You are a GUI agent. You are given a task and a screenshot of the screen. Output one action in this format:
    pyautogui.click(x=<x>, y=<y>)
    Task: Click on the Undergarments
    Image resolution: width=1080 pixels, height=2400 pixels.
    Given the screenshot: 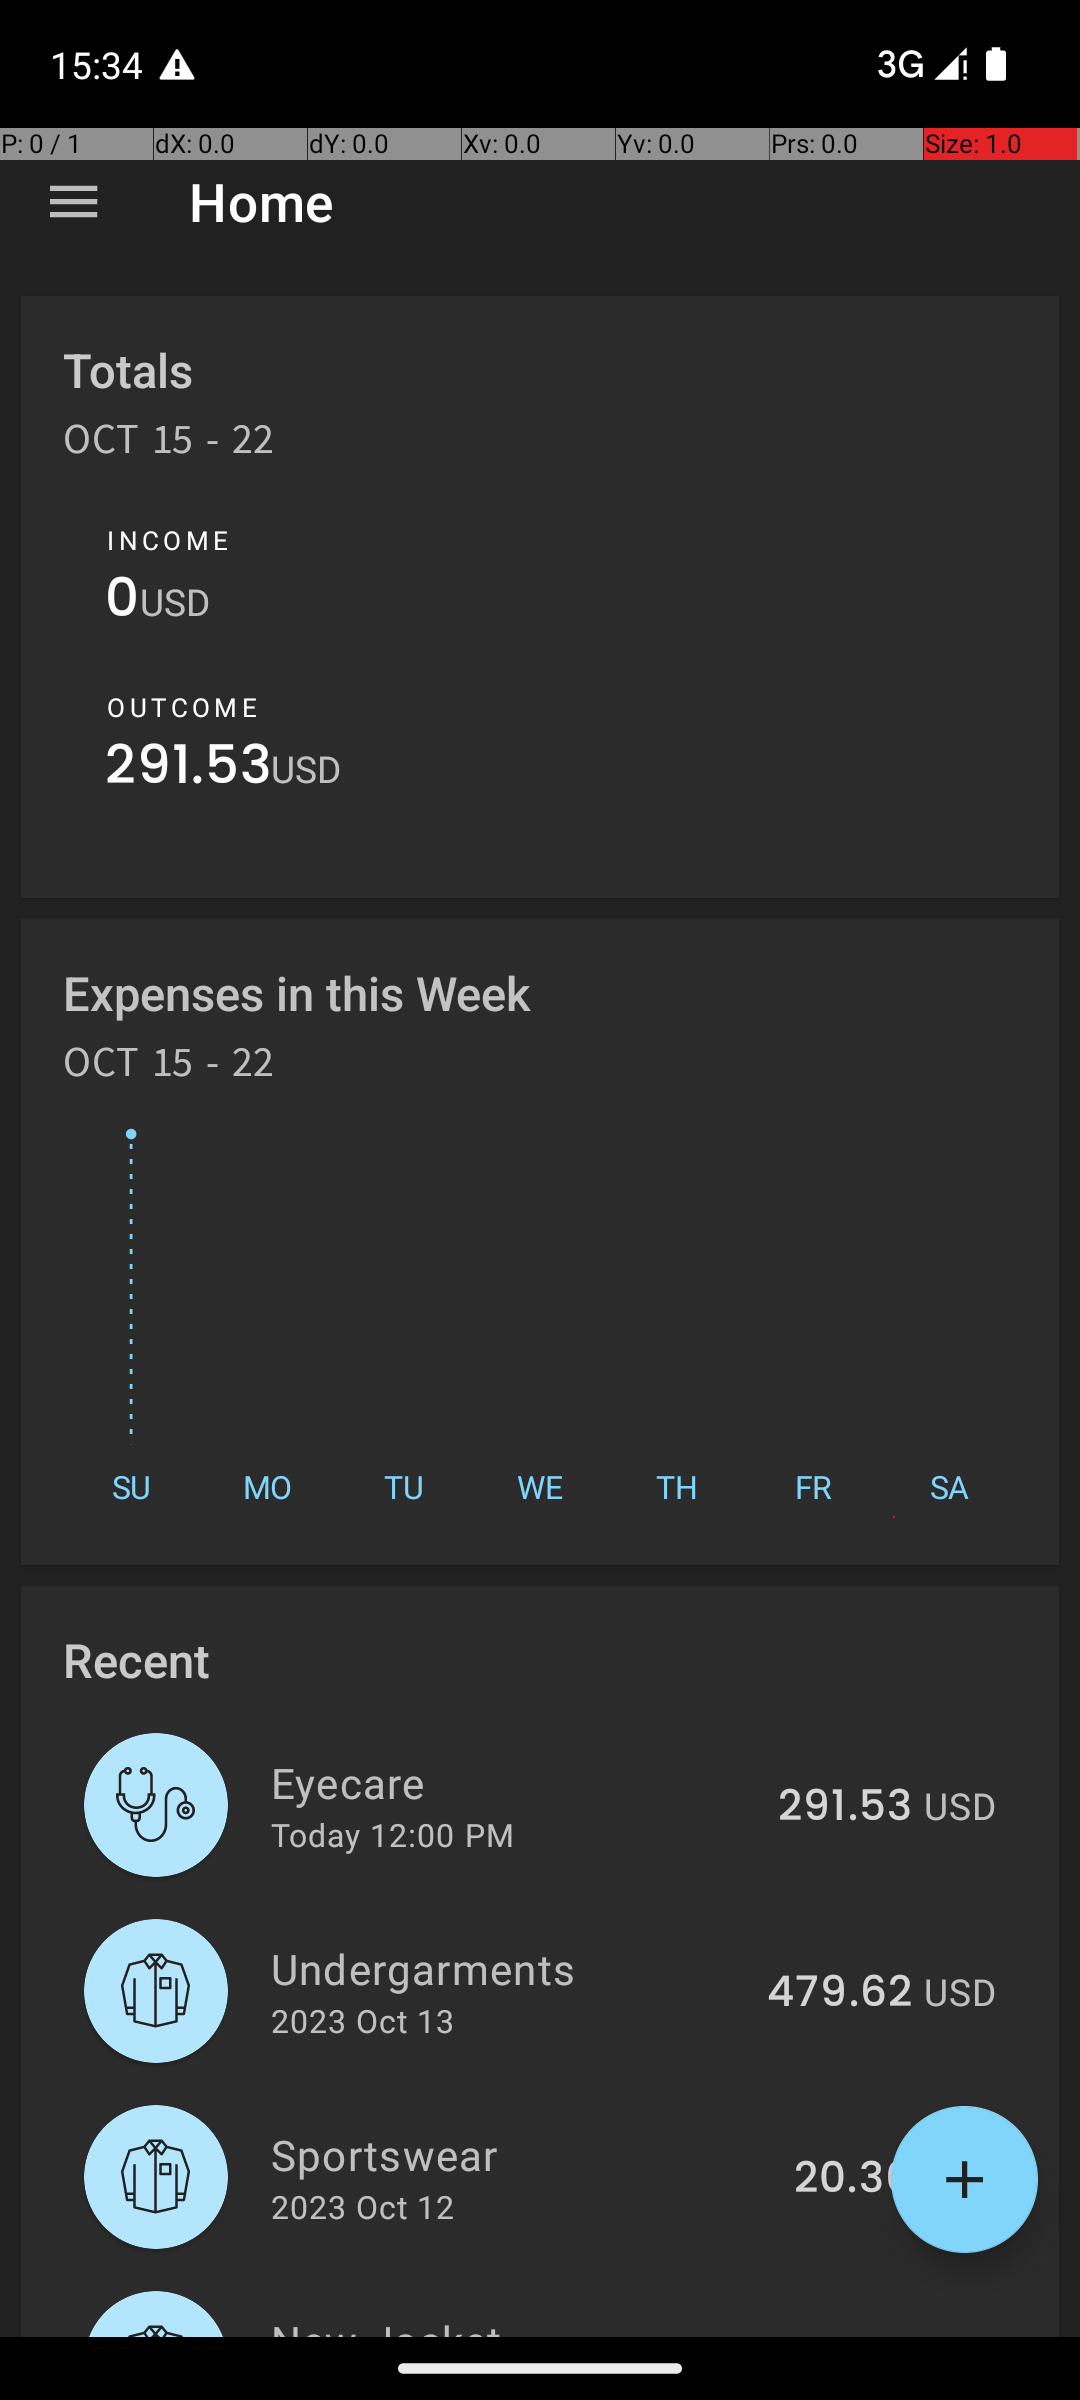 What is the action you would take?
    pyautogui.click(x=508, y=1968)
    